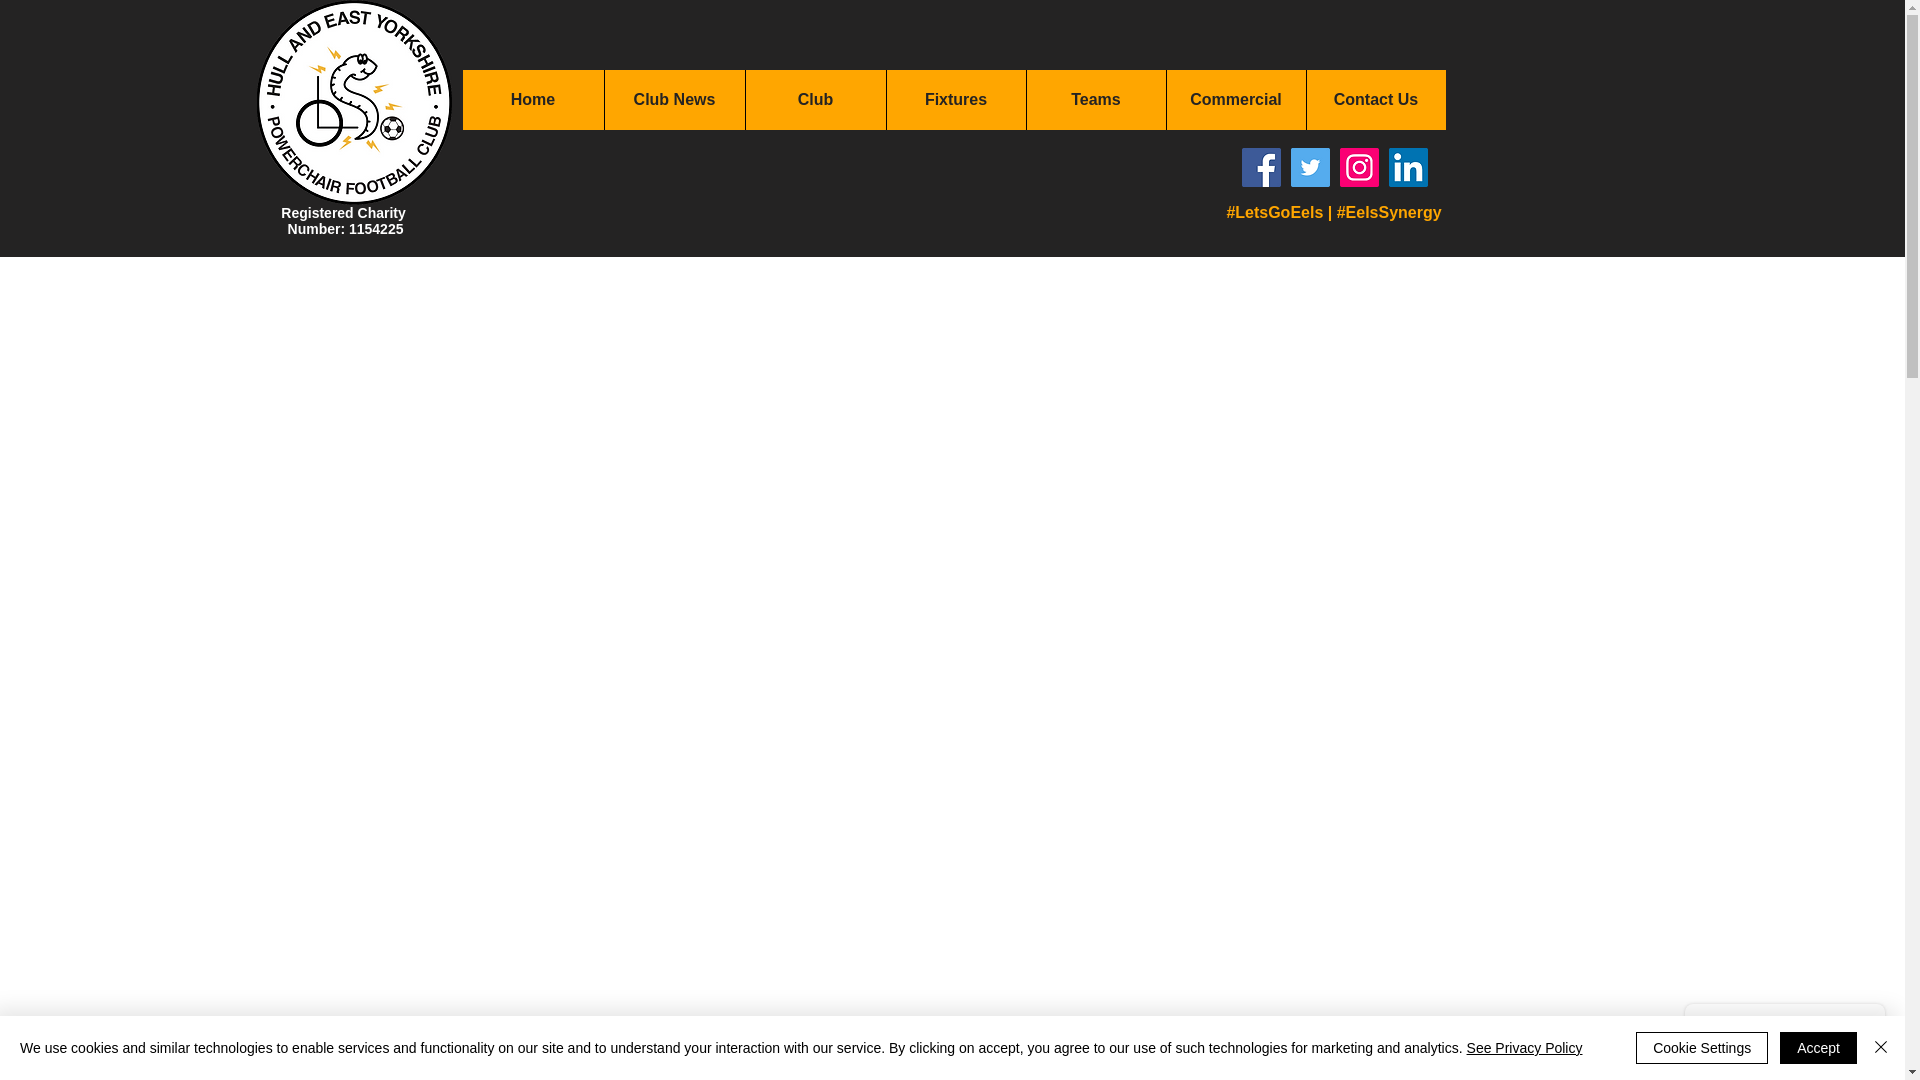  Describe the element at coordinates (1524, 1048) in the screenshot. I see `See Privacy Policy` at that location.